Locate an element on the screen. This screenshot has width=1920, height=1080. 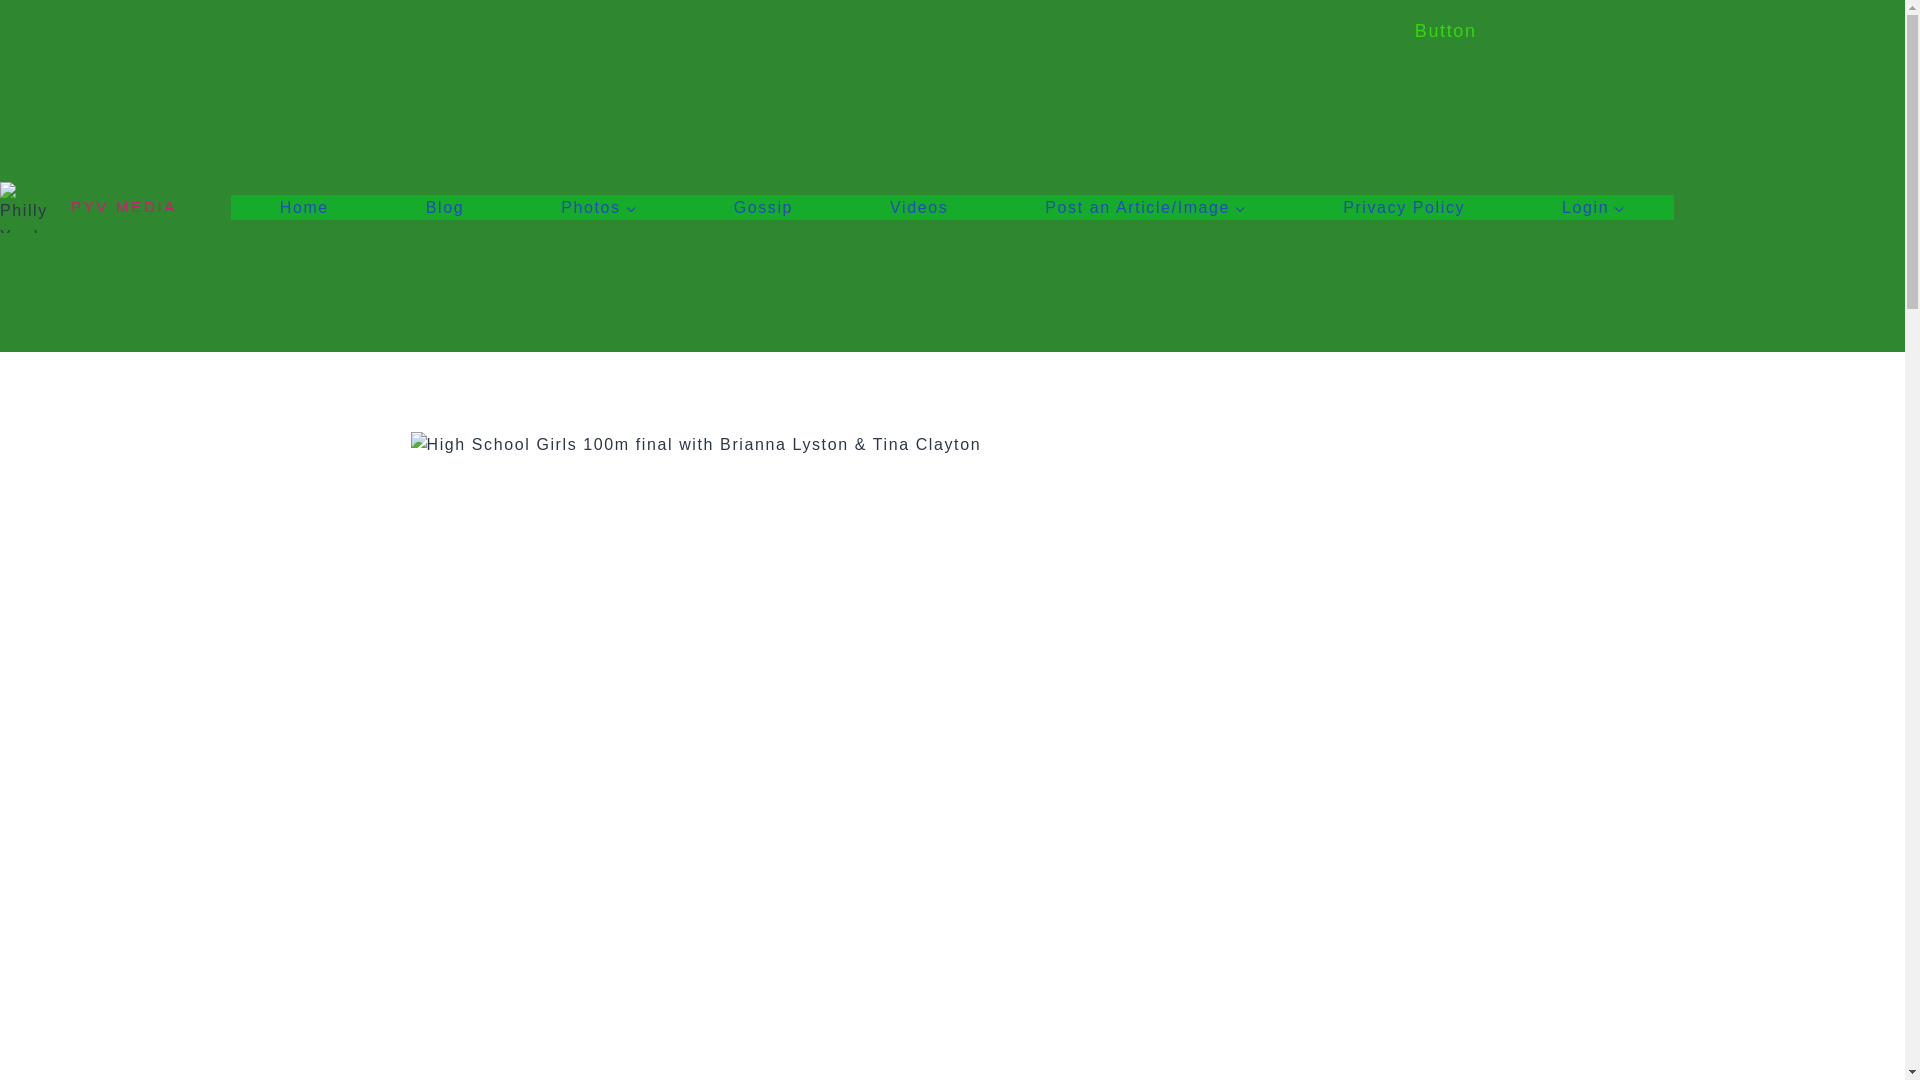
PYV MEDIA is located at coordinates (88, 207).